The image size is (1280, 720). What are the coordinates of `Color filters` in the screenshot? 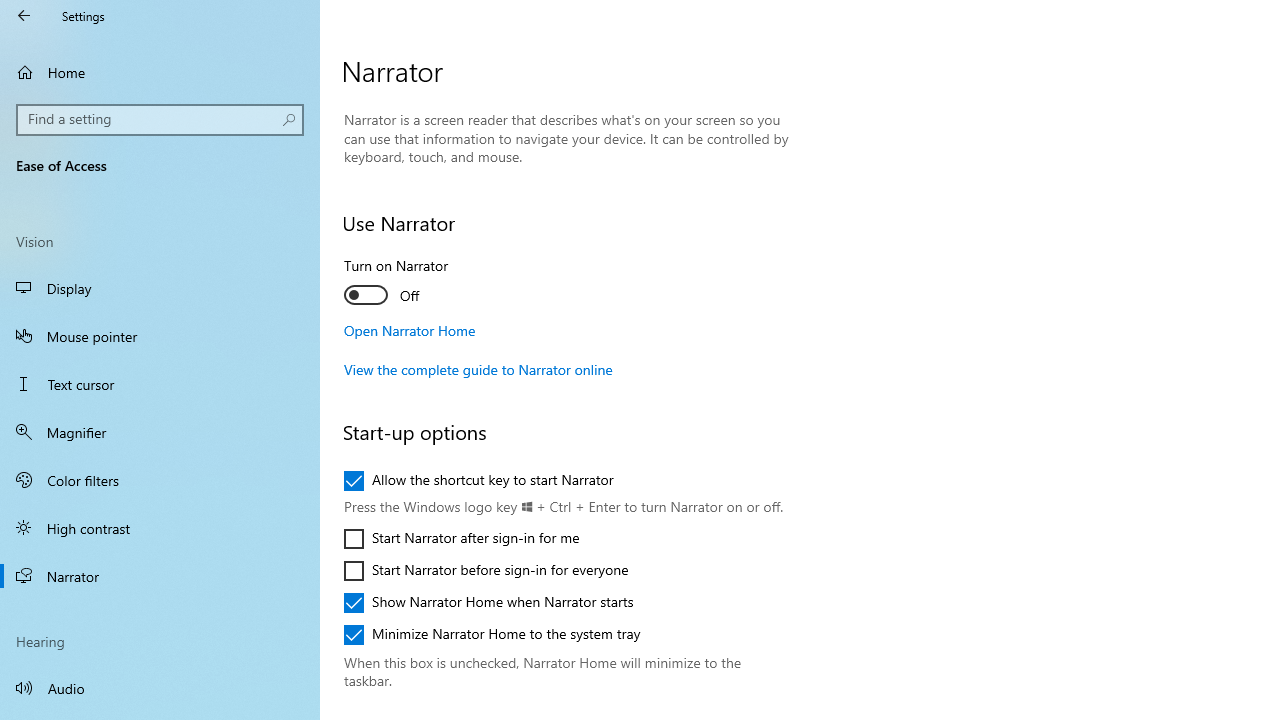 It's located at (160, 479).